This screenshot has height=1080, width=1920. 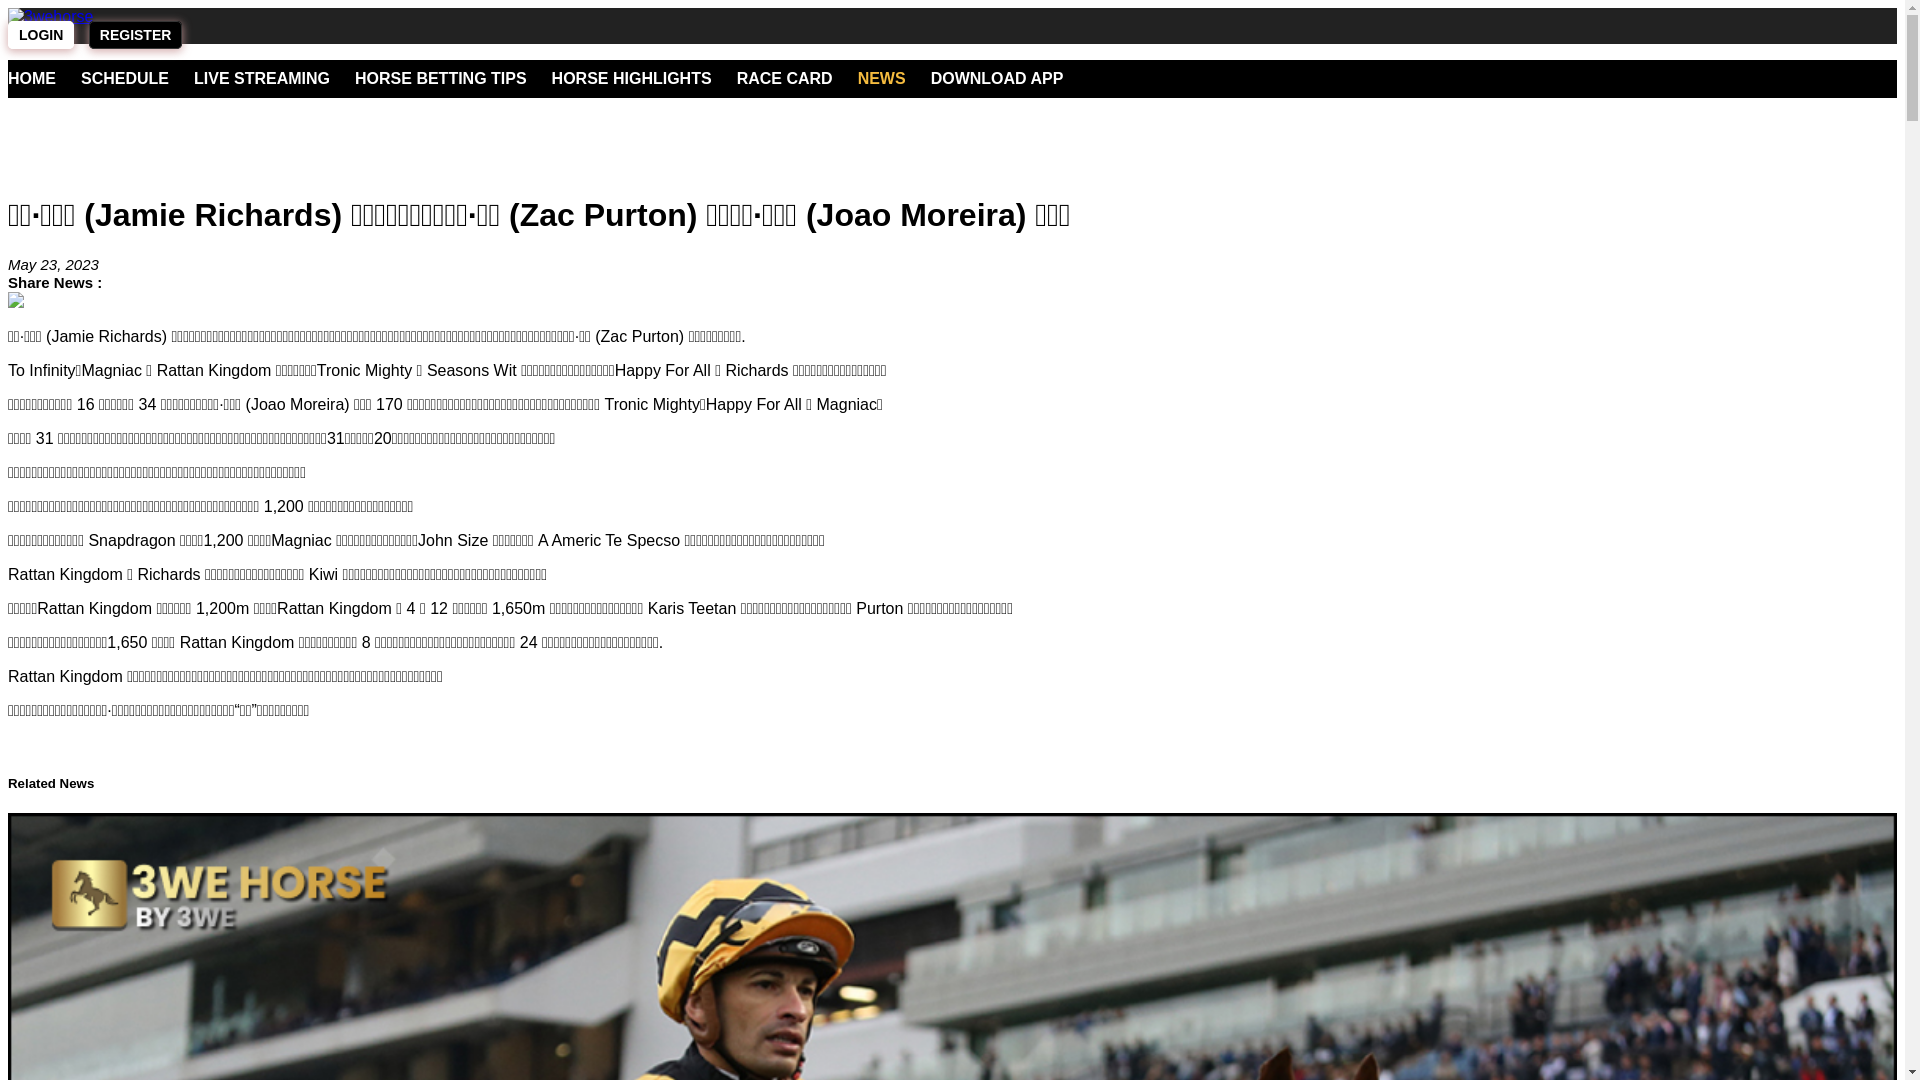 I want to click on HORSE HIGHLIGHTS, so click(x=632, y=78).